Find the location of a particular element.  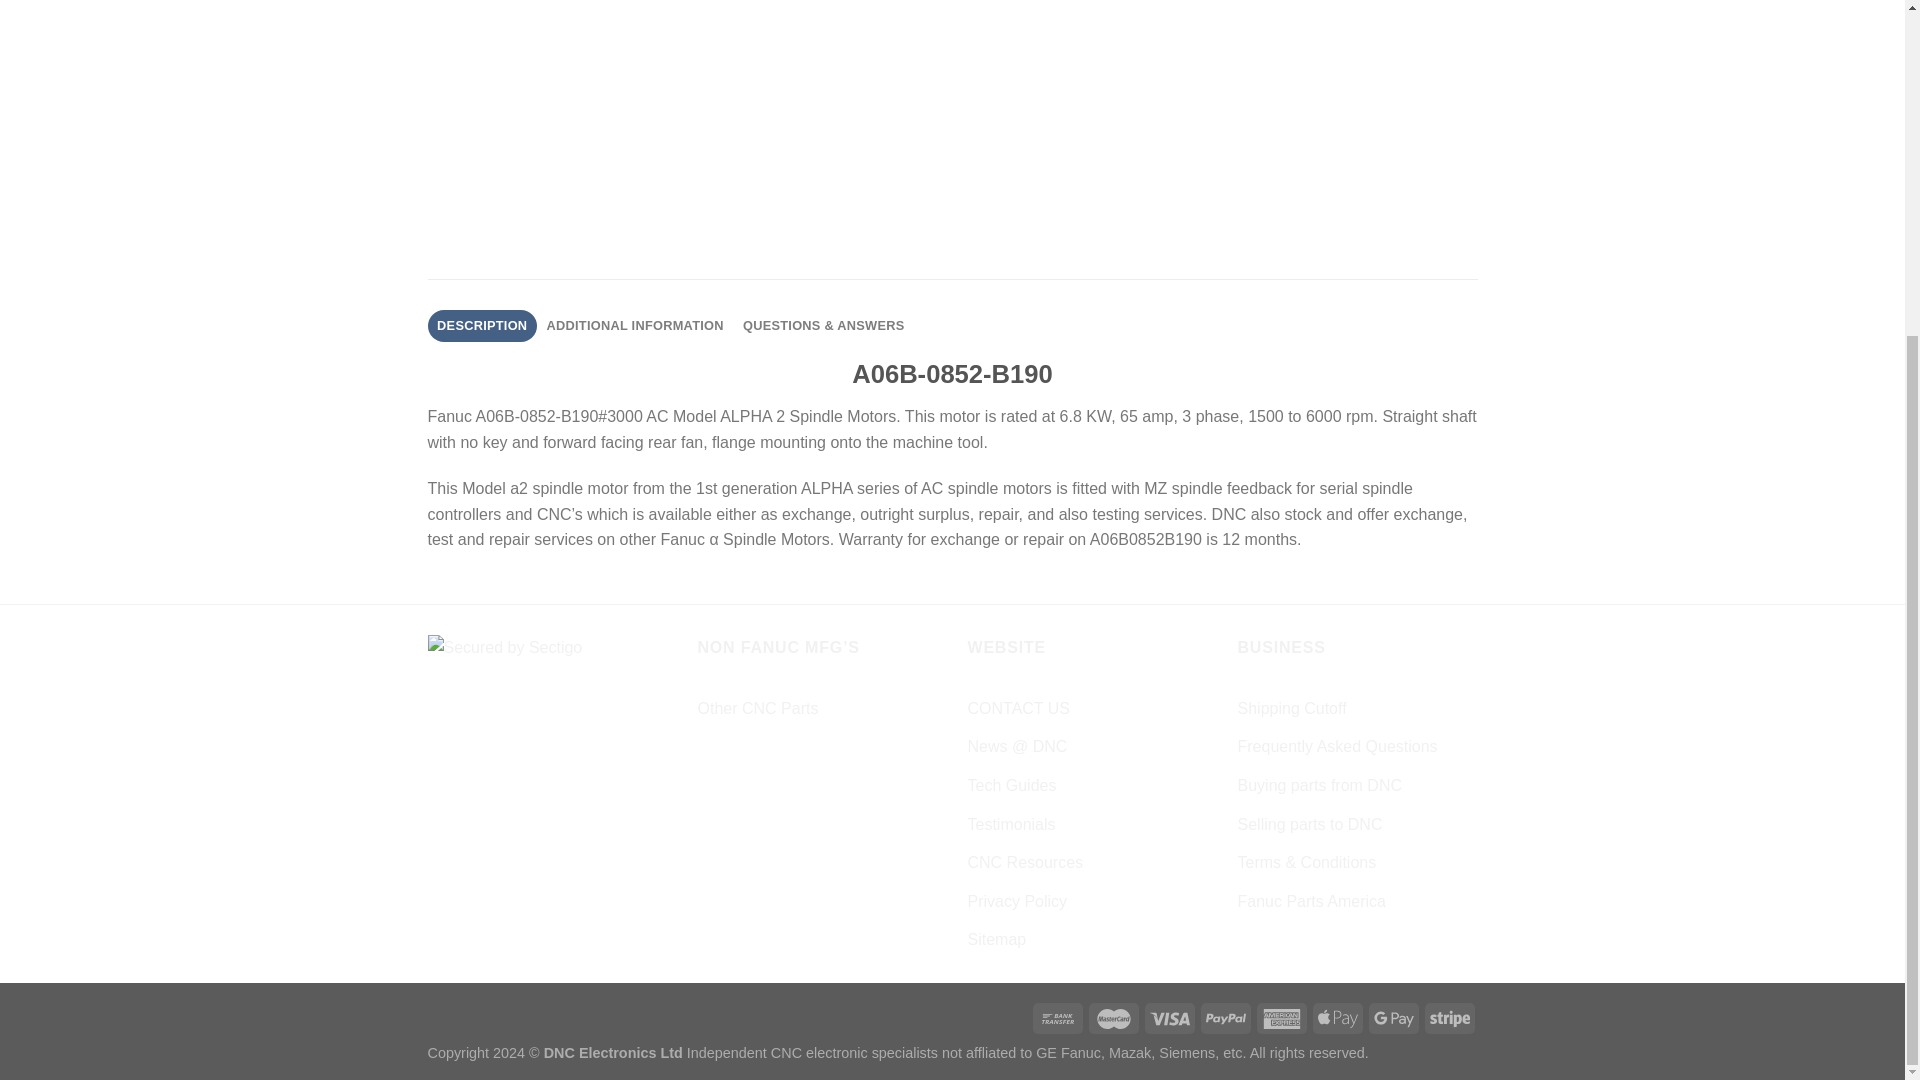

Tech Guides is located at coordinates (1012, 785).